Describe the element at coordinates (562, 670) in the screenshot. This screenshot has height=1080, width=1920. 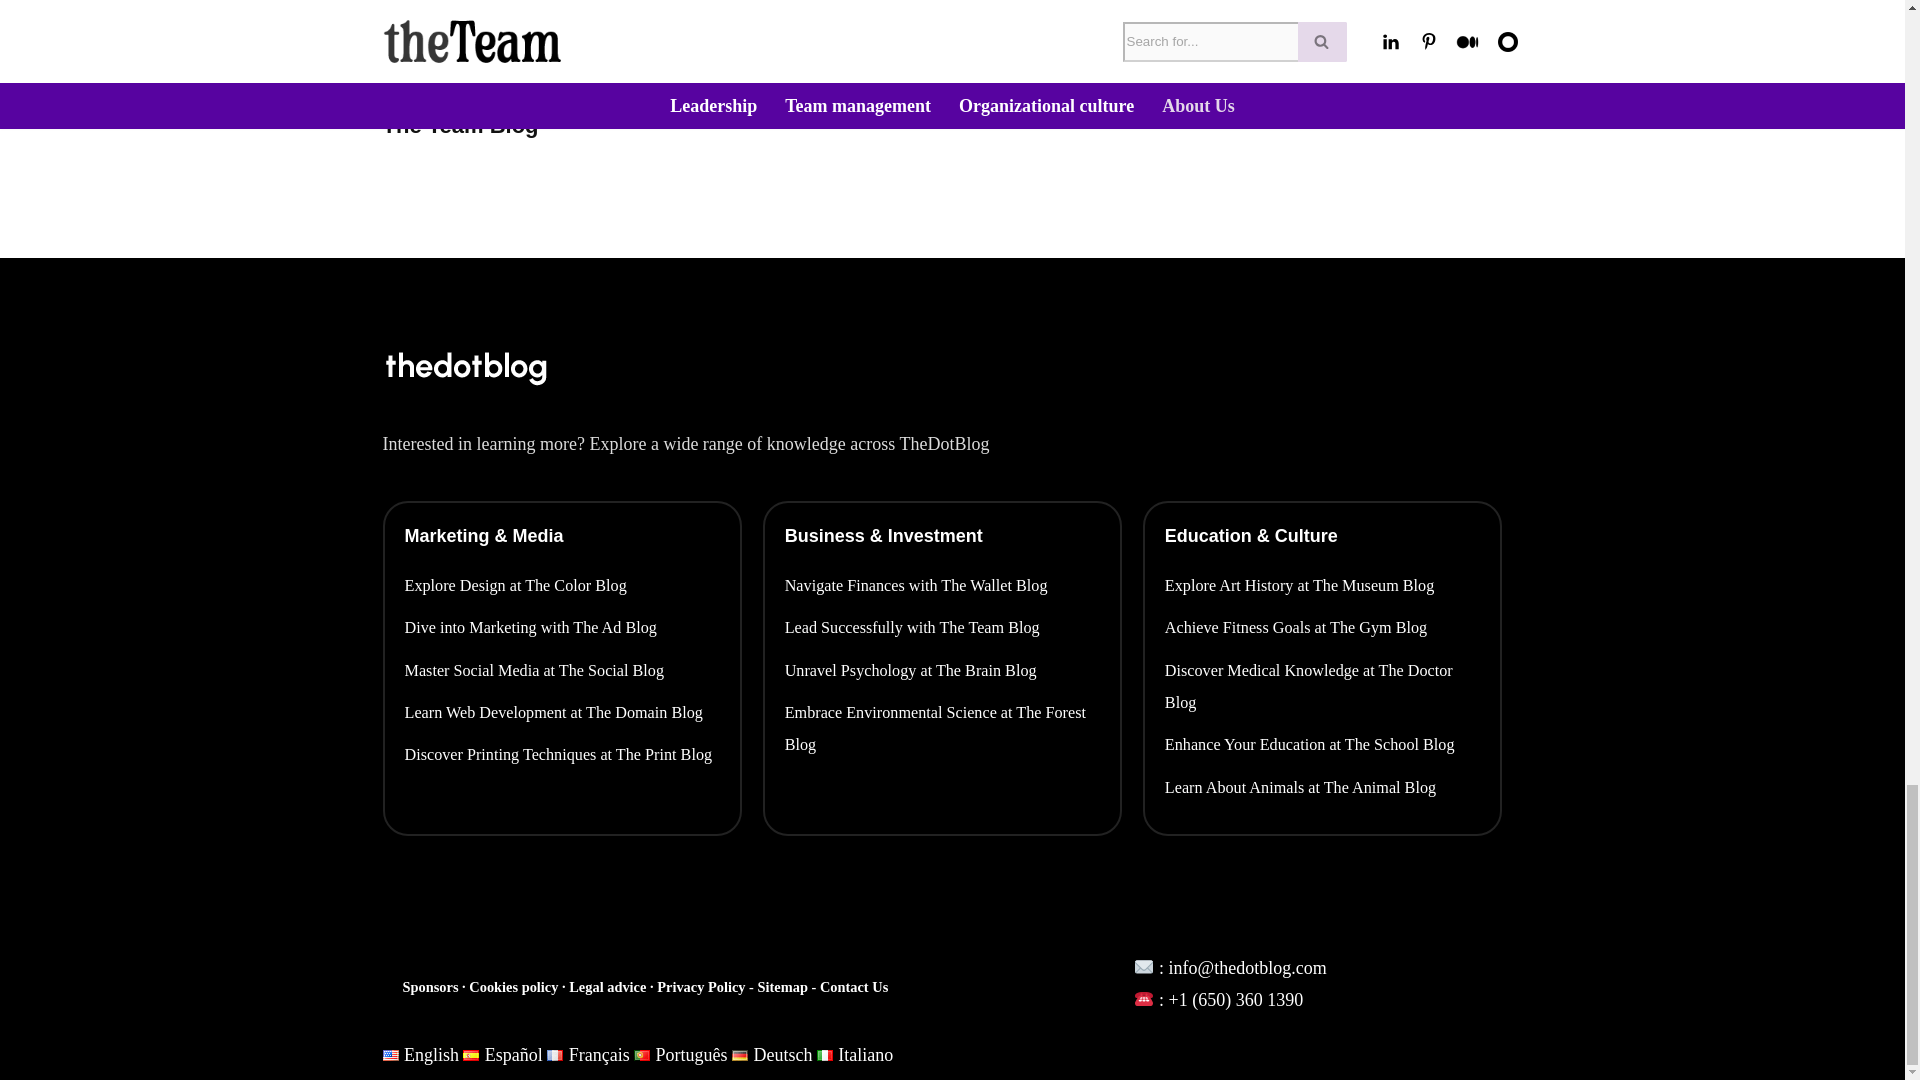
I see `Master Social Media at The Social Blog` at that location.